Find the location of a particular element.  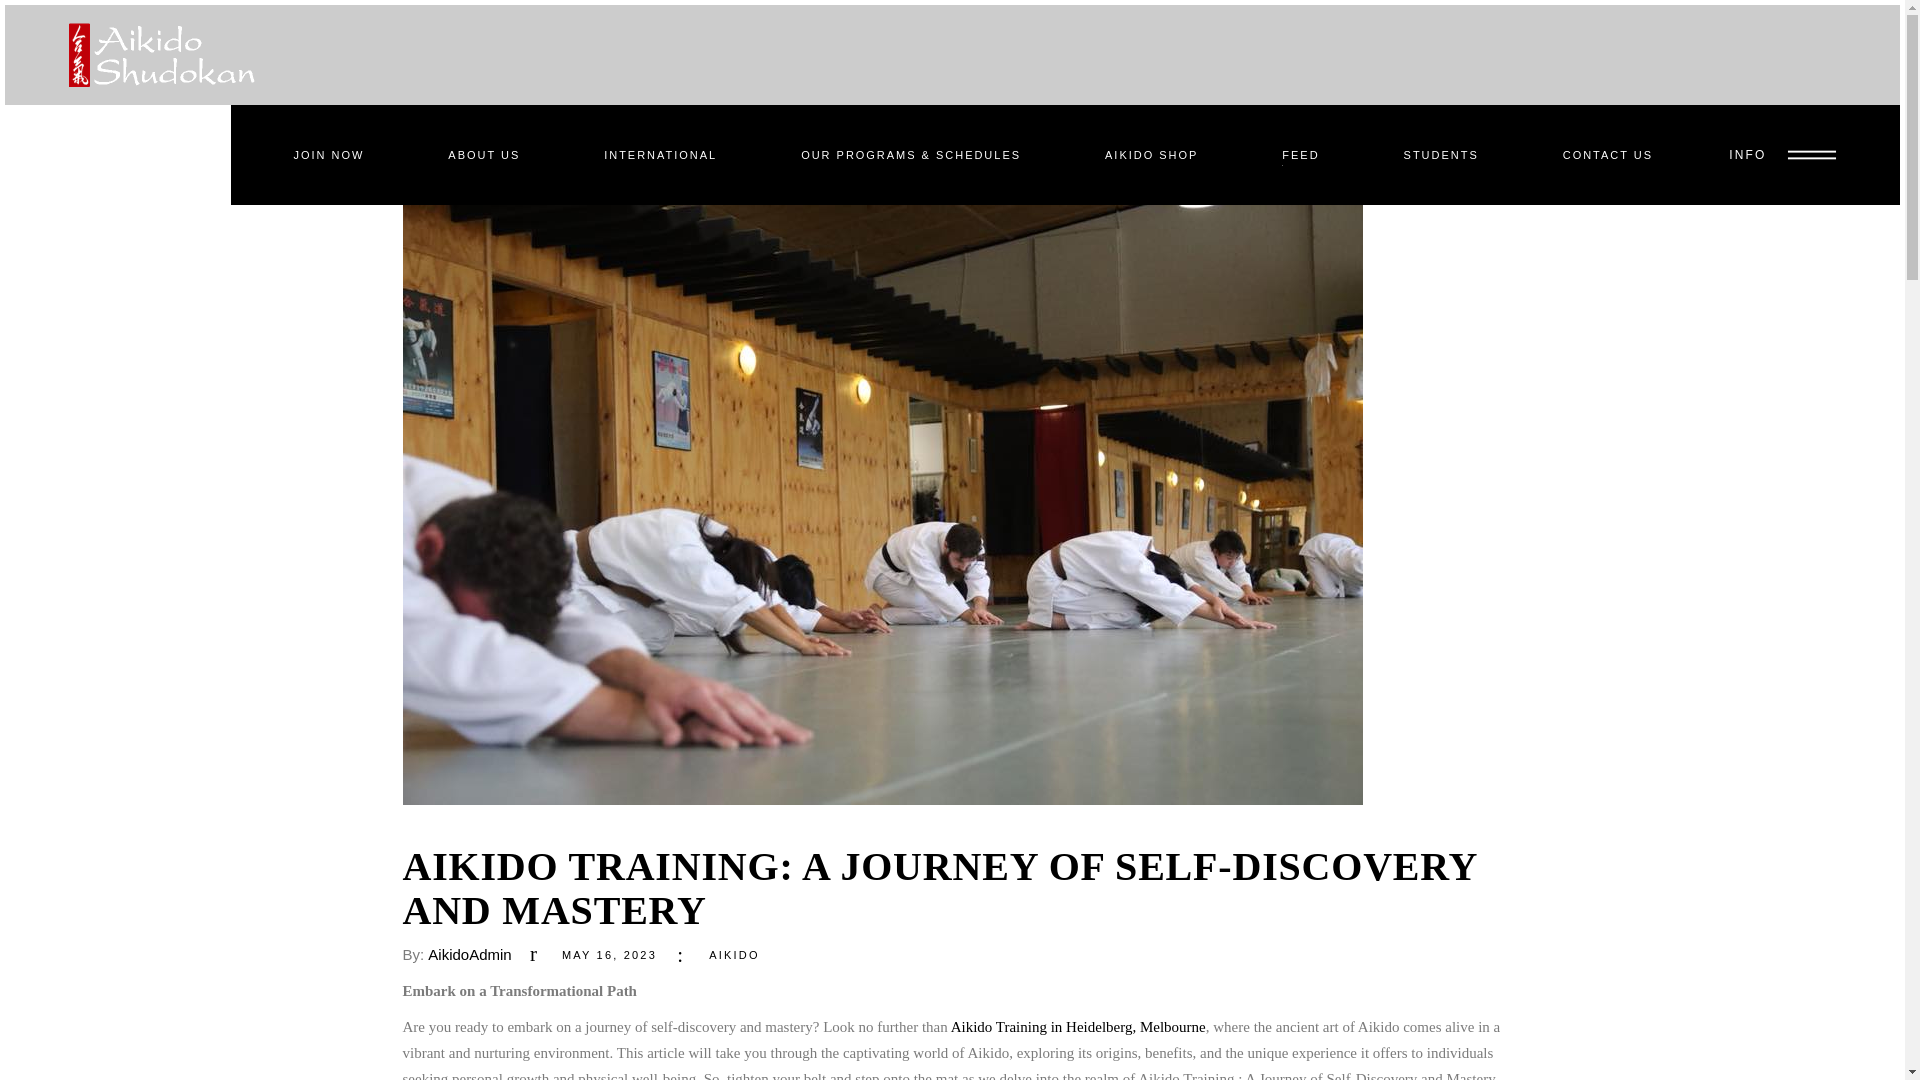

INTERNATIONAL is located at coordinates (660, 155).